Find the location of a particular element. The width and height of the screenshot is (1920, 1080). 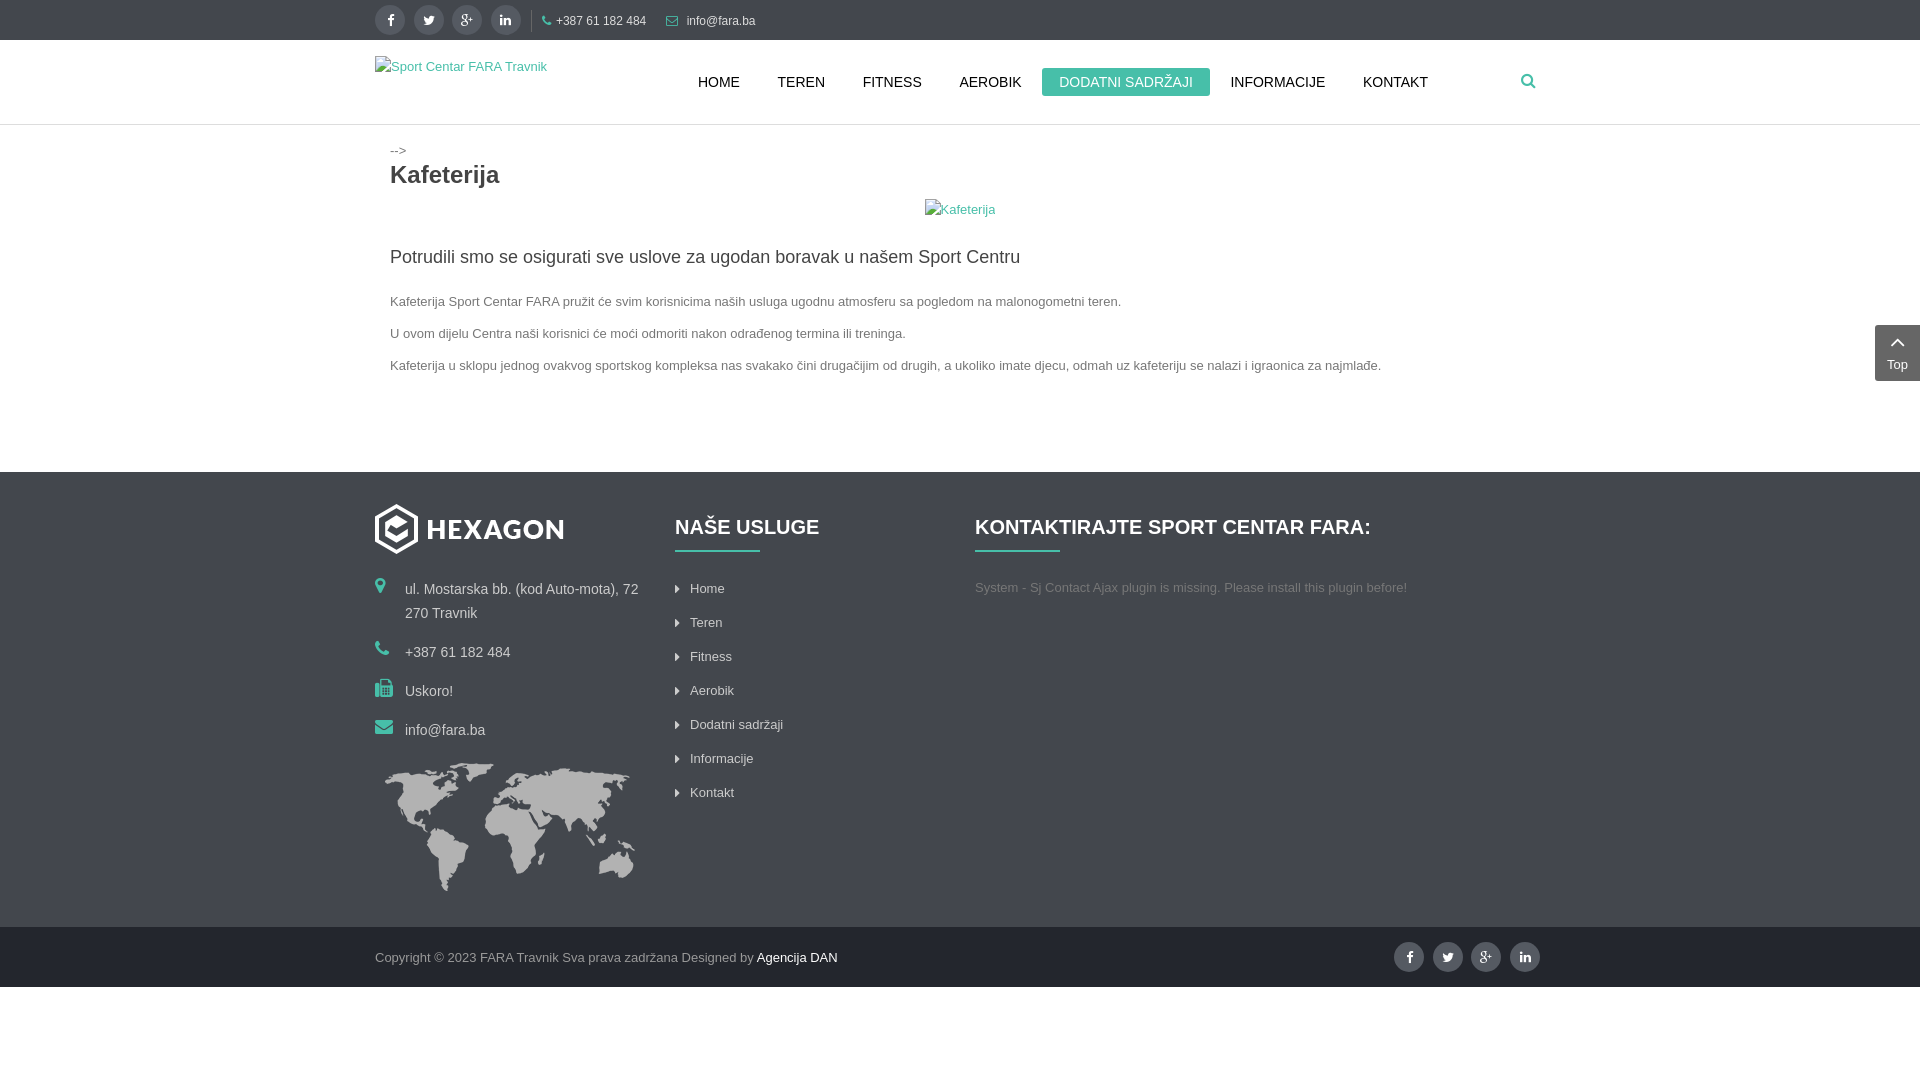

info@fara.ba is located at coordinates (722, 21).